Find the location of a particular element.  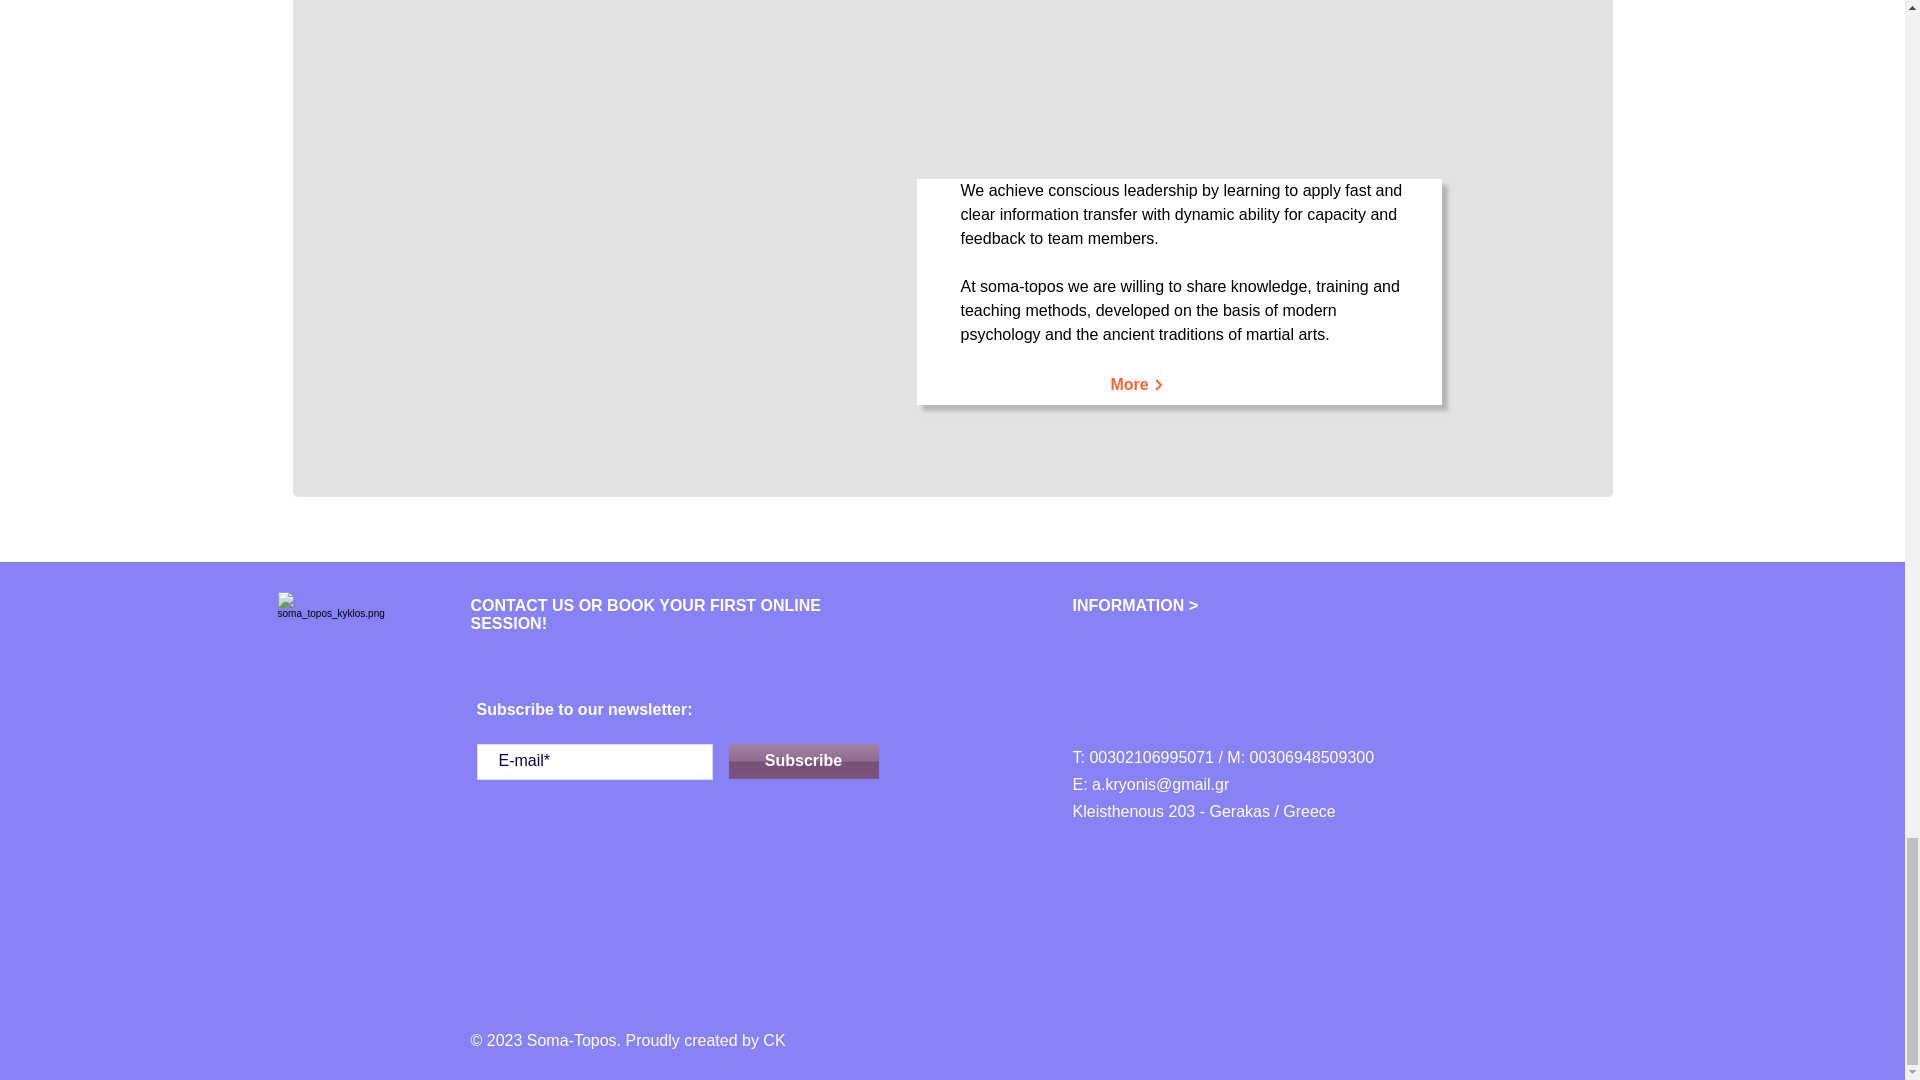

More is located at coordinates (1137, 385).